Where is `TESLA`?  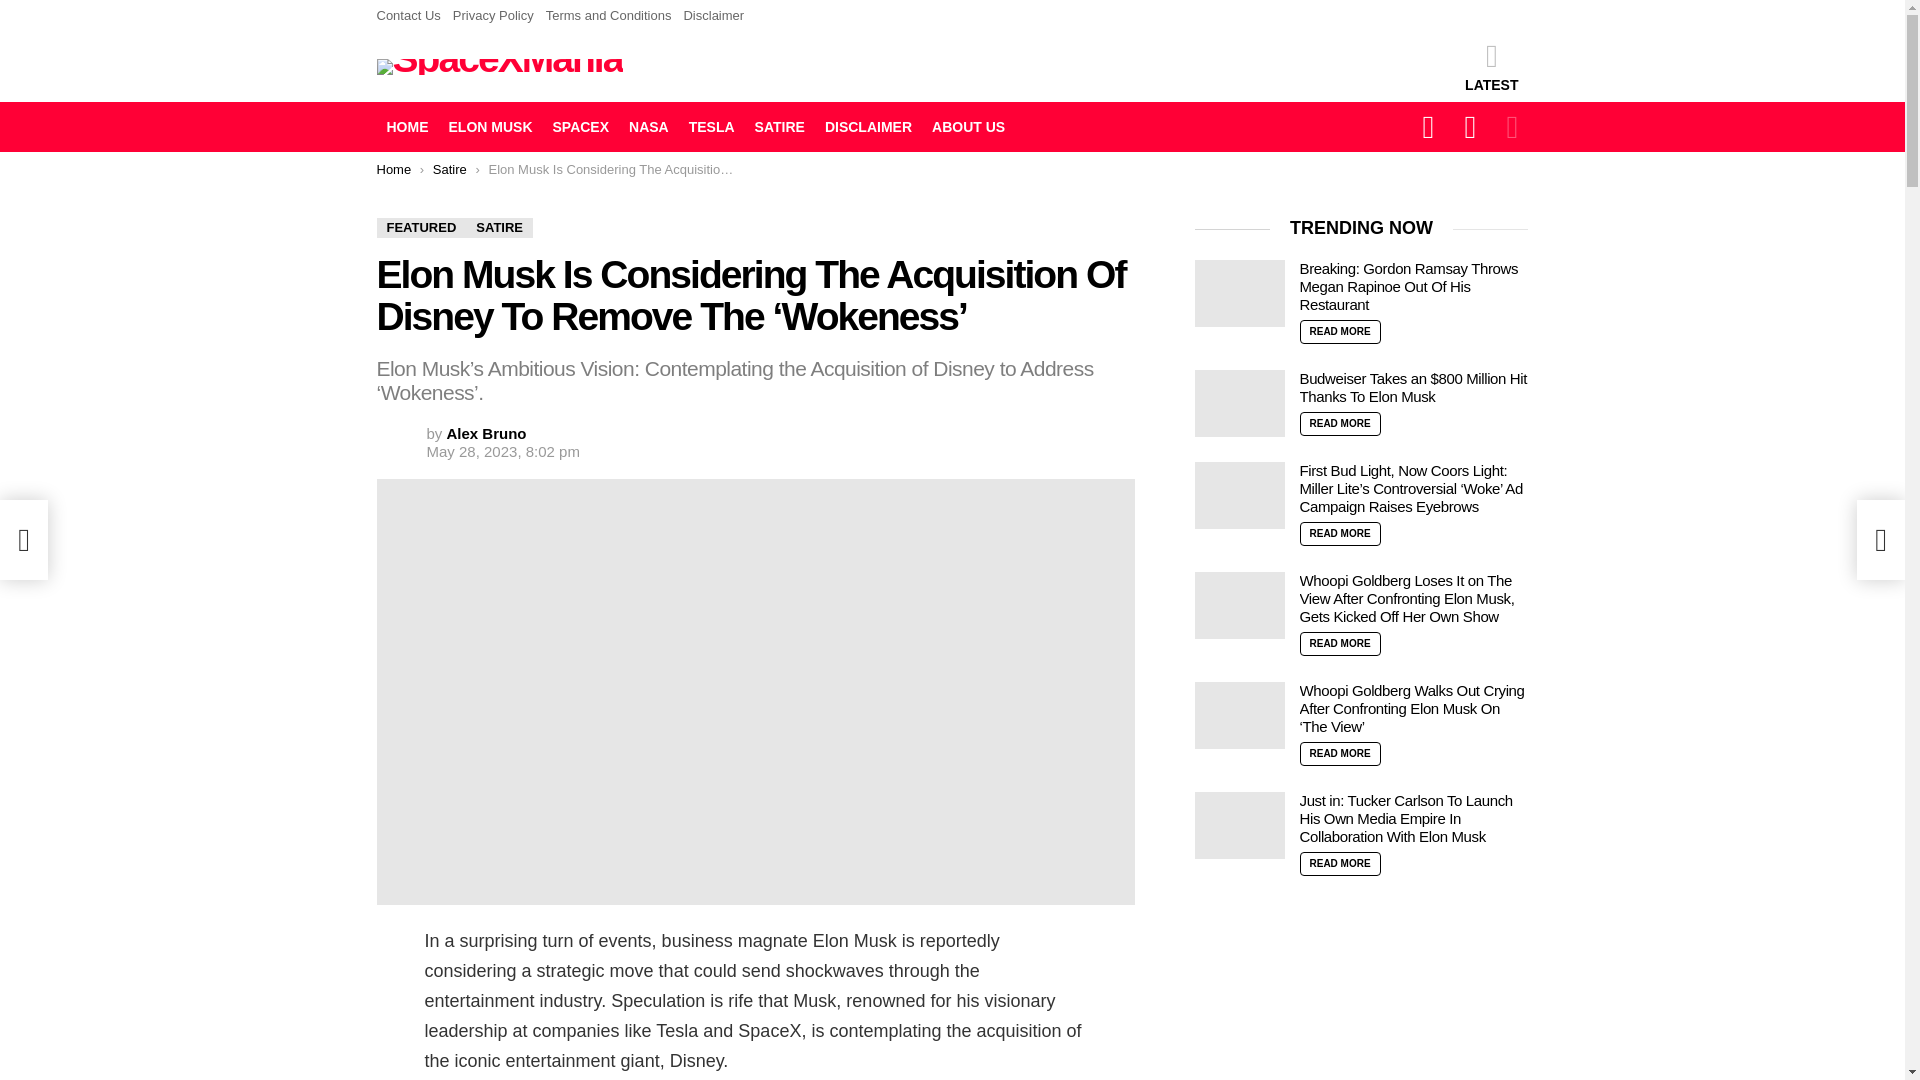 TESLA is located at coordinates (712, 126).